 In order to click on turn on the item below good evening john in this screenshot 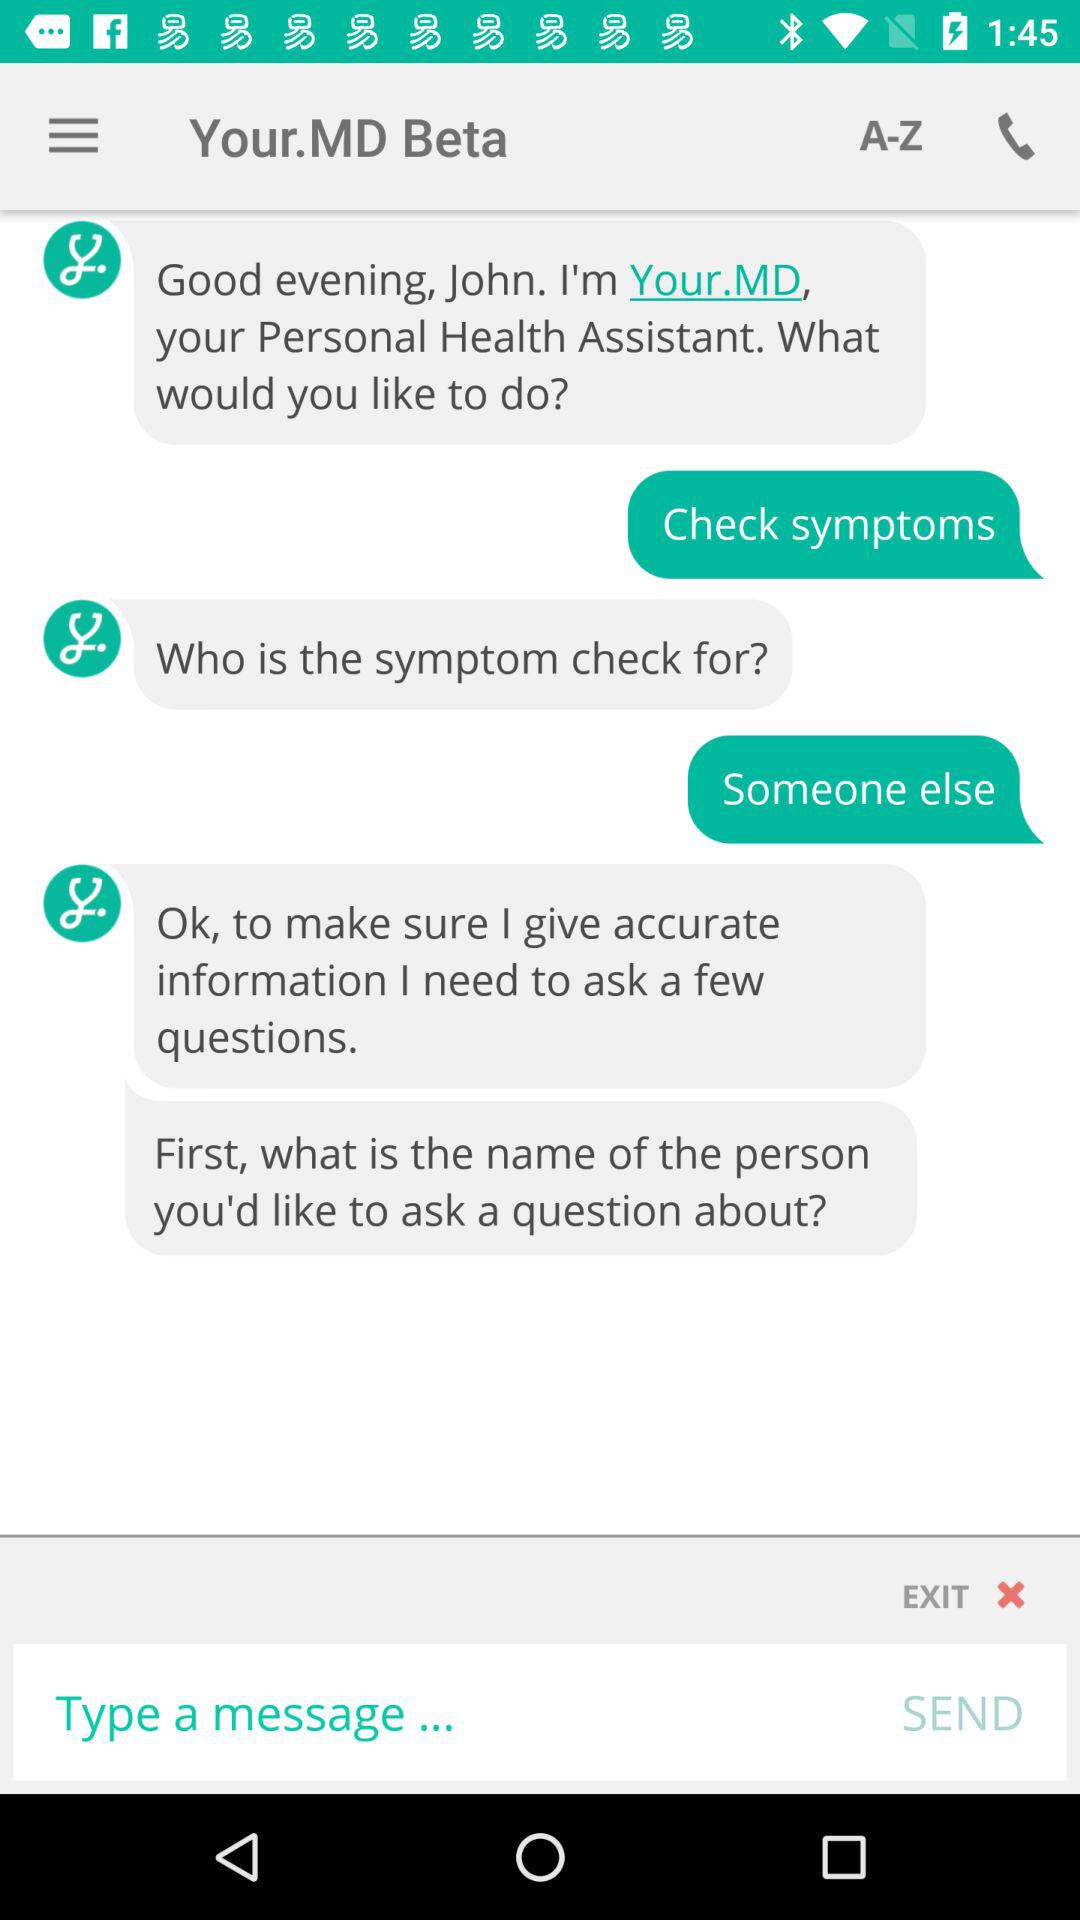, I will do `click(835, 522)`.